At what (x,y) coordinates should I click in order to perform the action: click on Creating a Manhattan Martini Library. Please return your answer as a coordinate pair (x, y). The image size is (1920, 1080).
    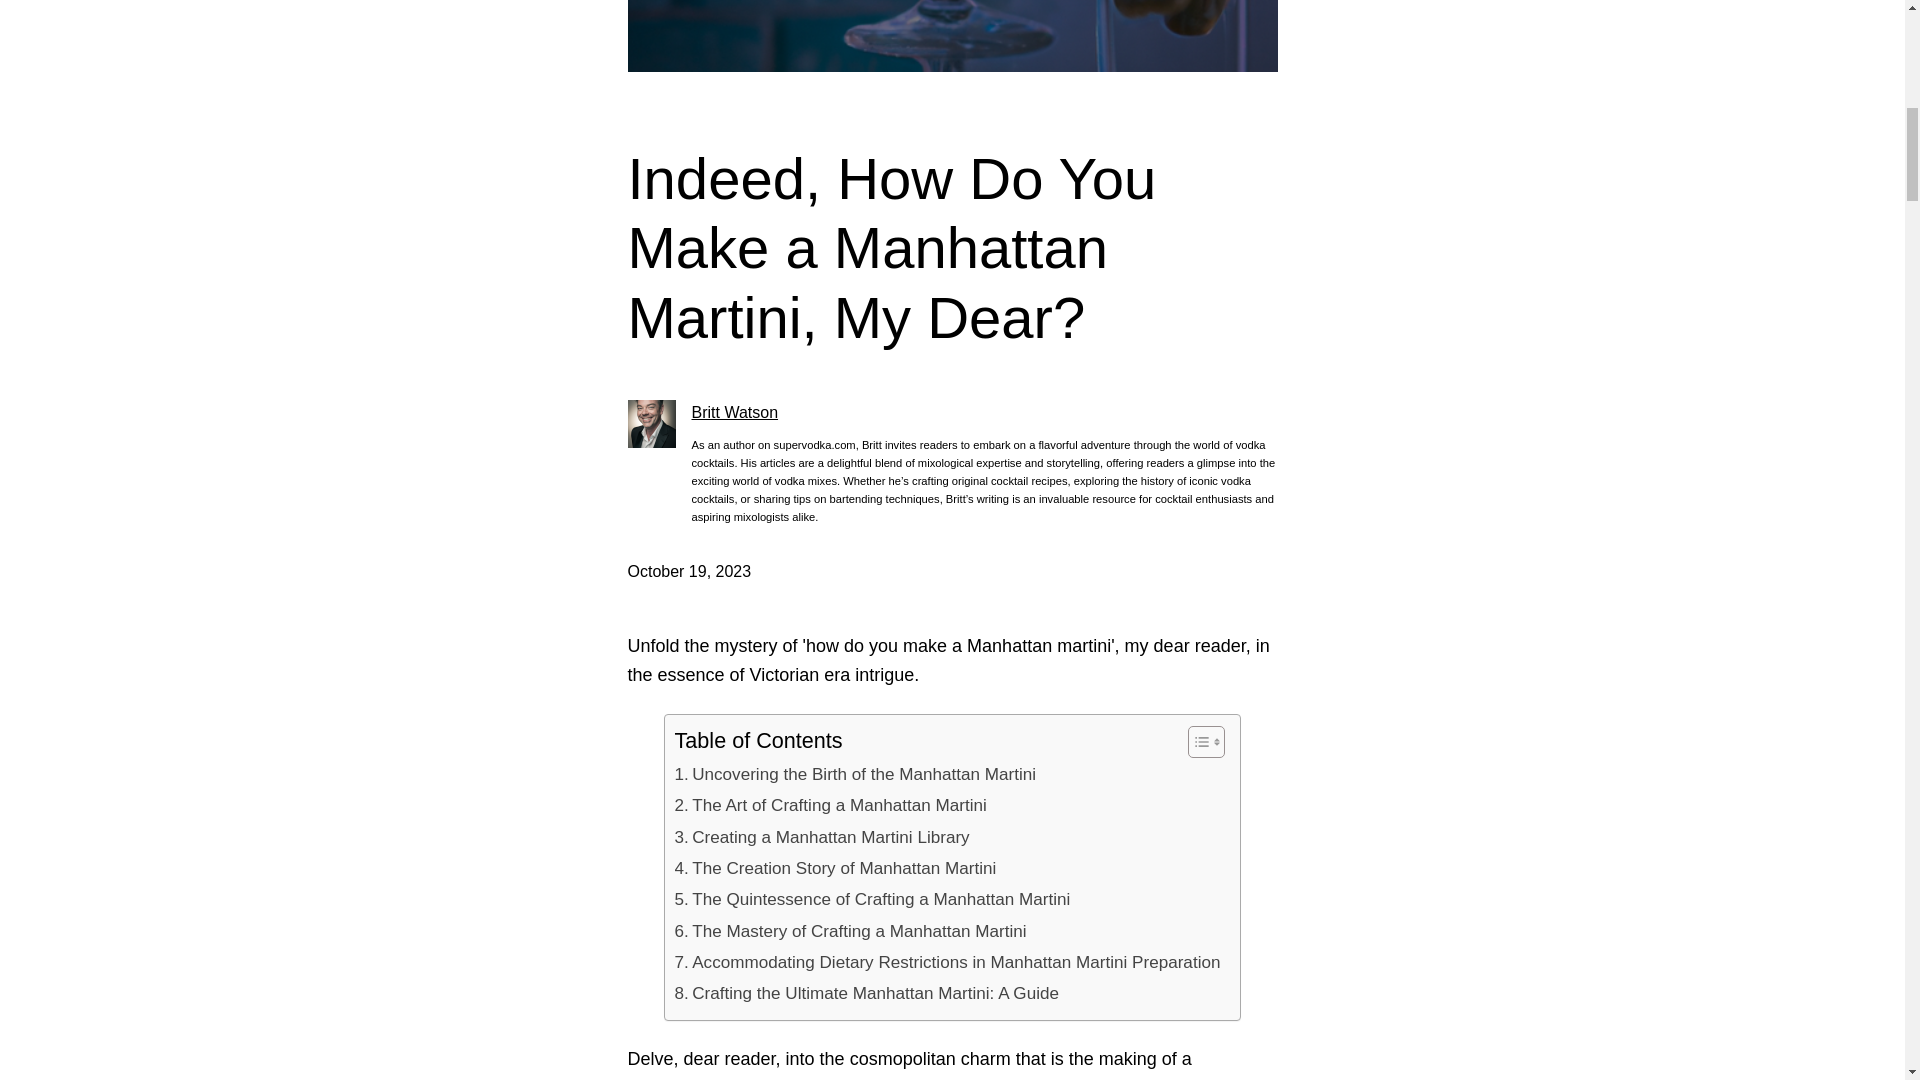
    Looking at the image, I should click on (822, 837).